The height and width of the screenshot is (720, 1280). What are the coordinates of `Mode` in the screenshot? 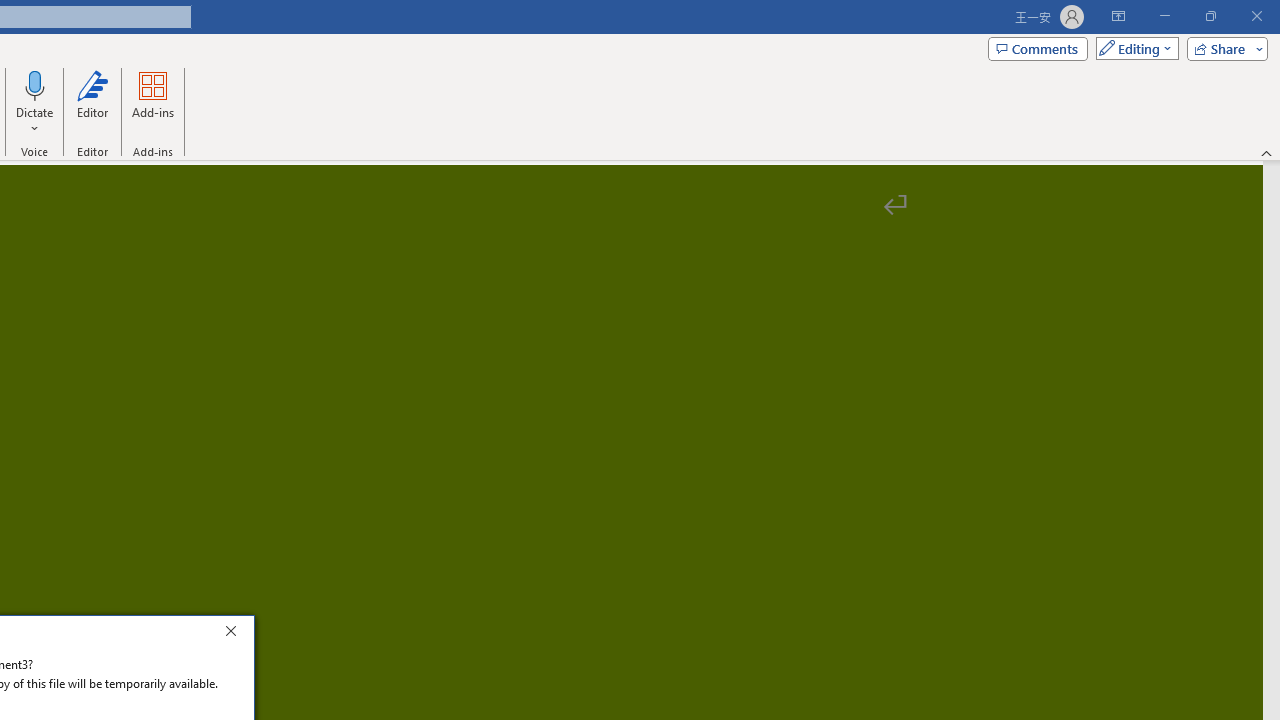 It's located at (1133, 48).